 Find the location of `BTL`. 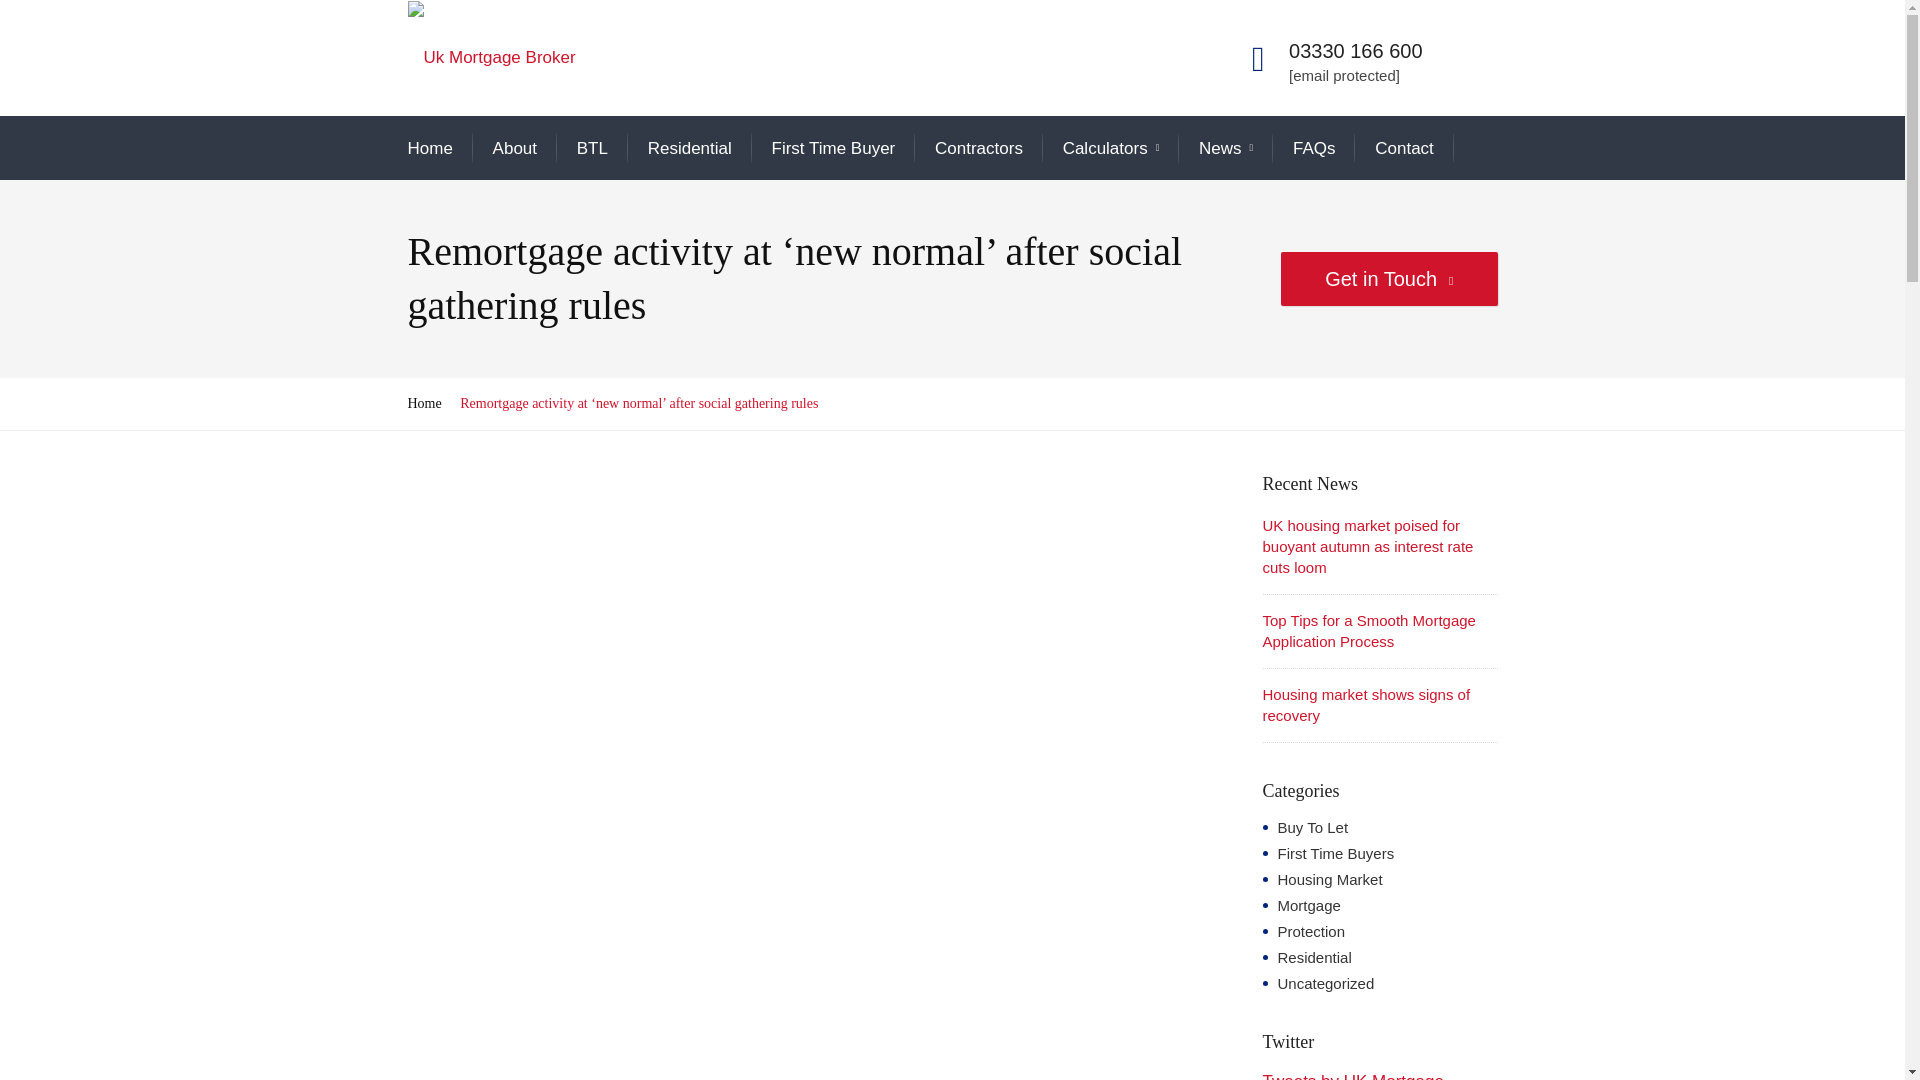

BTL is located at coordinates (592, 148).